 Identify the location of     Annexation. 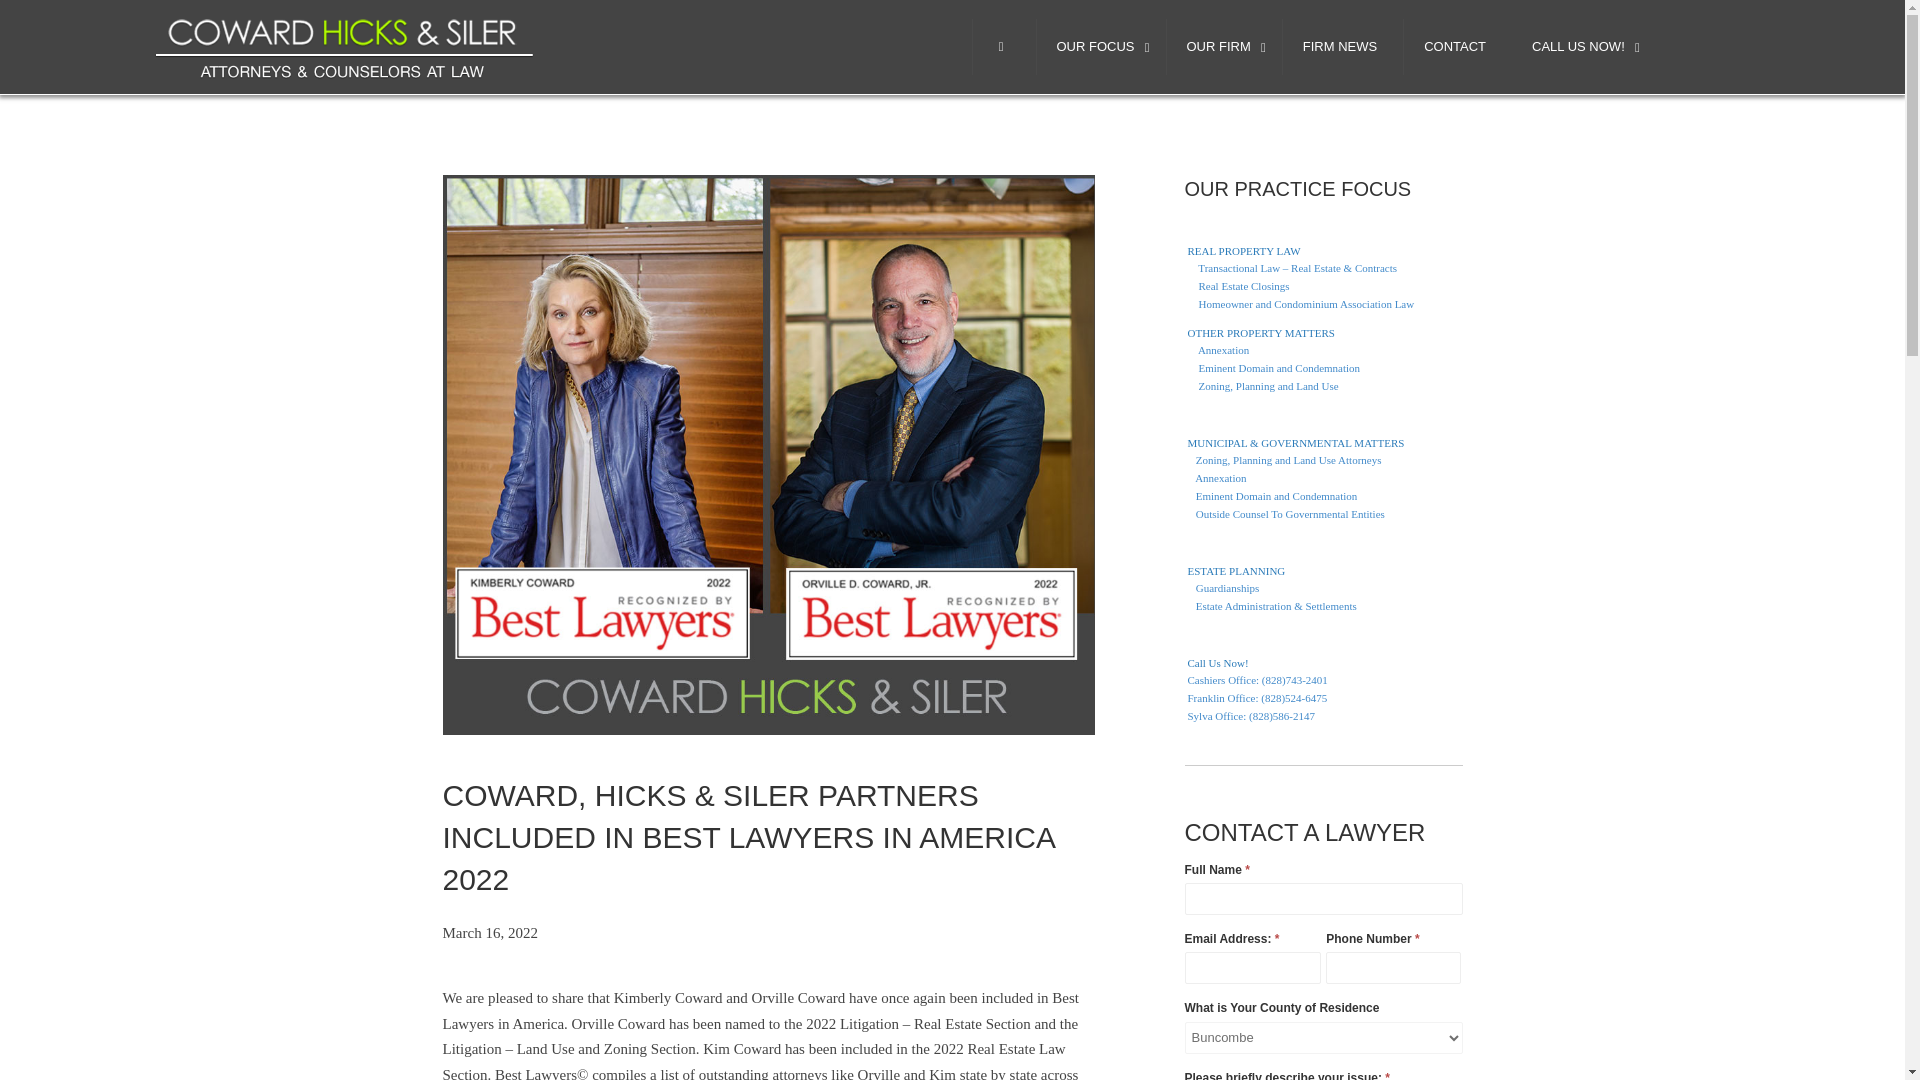
(1322, 350).